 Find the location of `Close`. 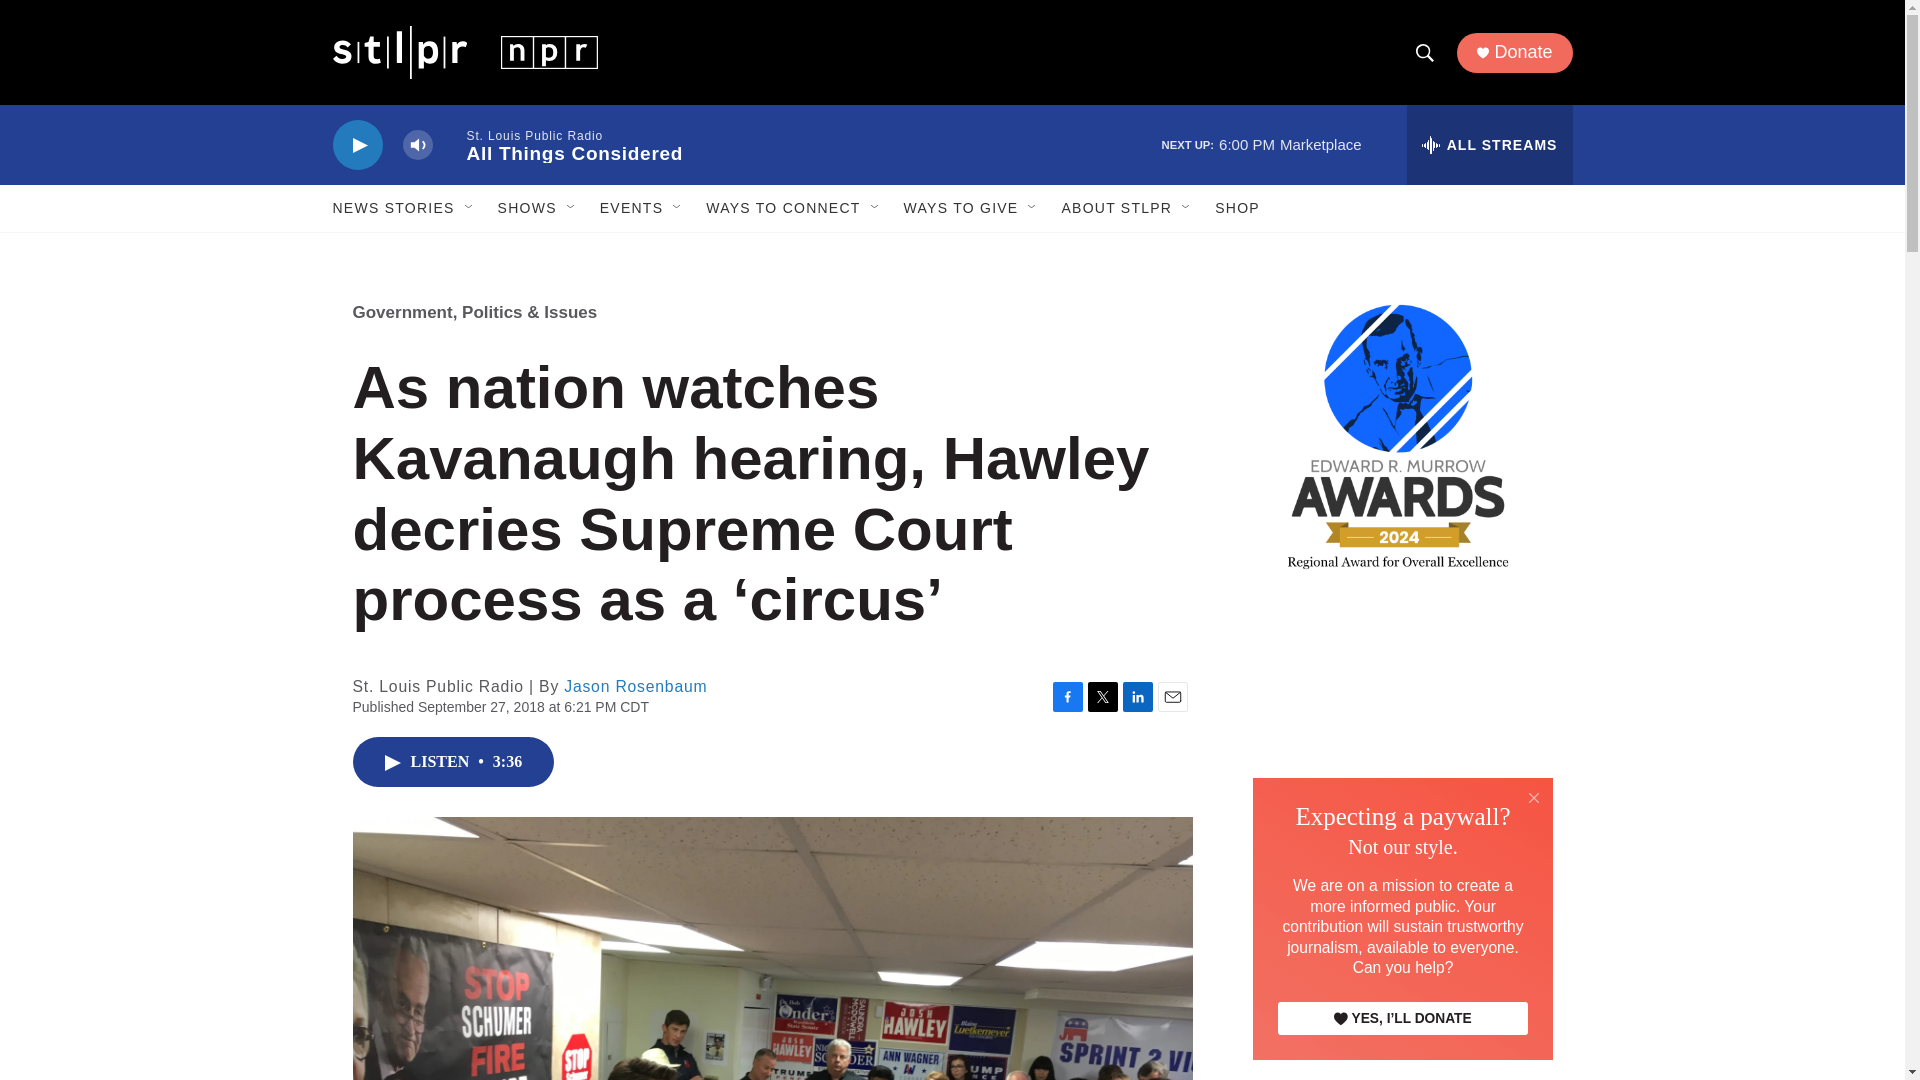

Close is located at coordinates (1534, 796).